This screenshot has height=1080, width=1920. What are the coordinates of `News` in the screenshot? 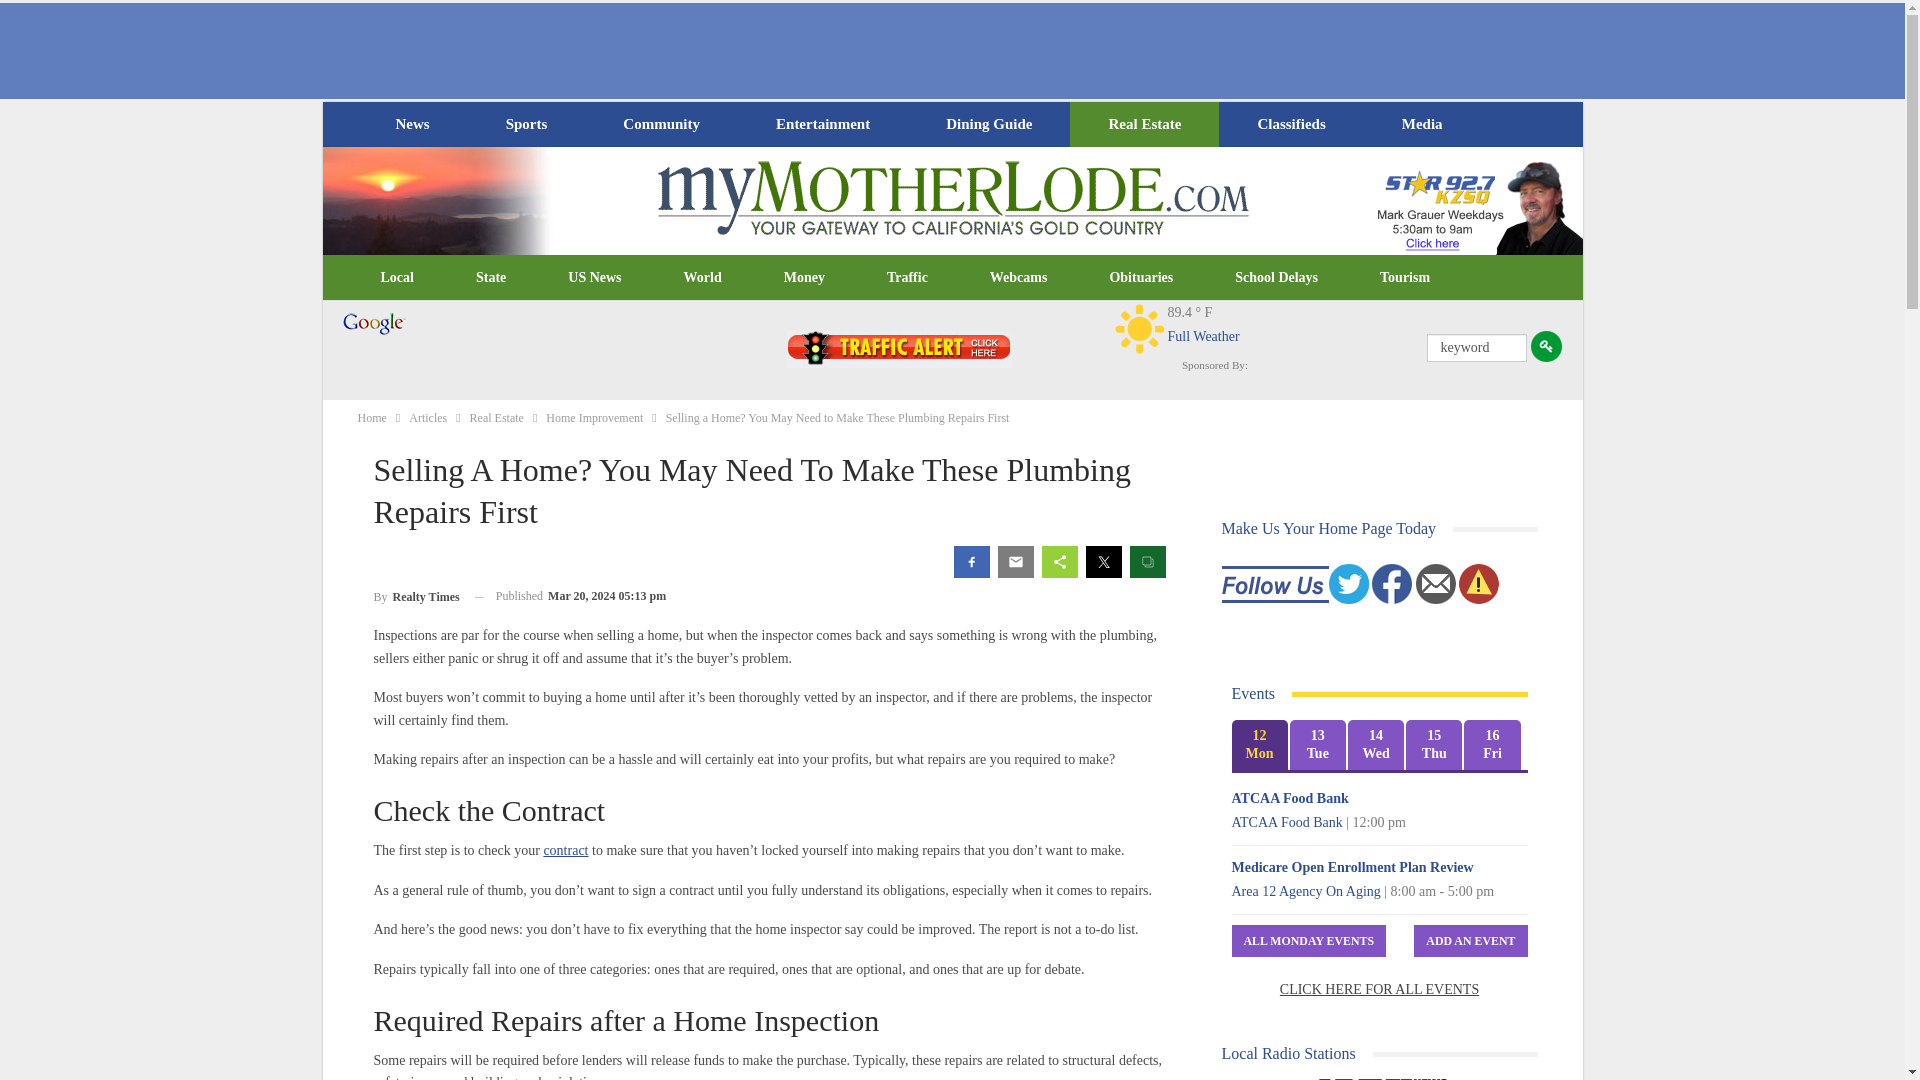 It's located at (412, 124).